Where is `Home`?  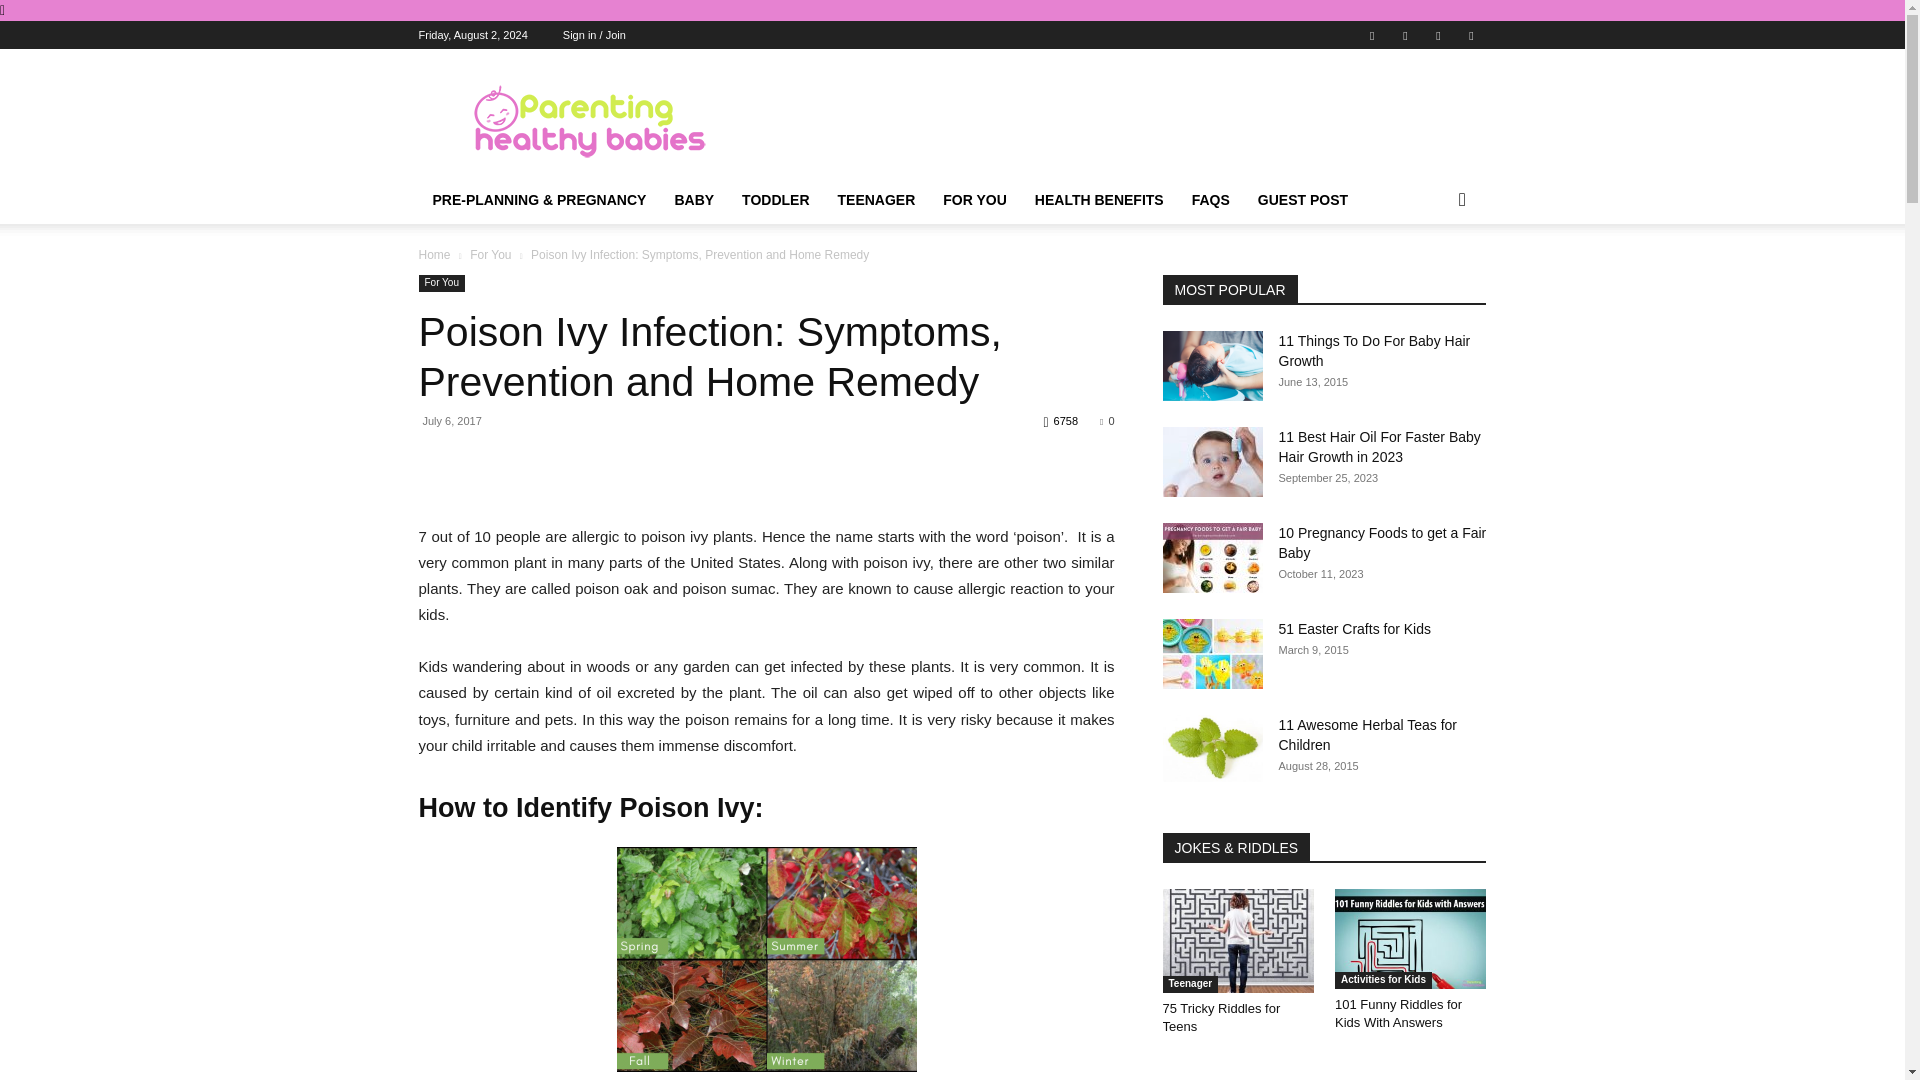
Home is located at coordinates (434, 255).